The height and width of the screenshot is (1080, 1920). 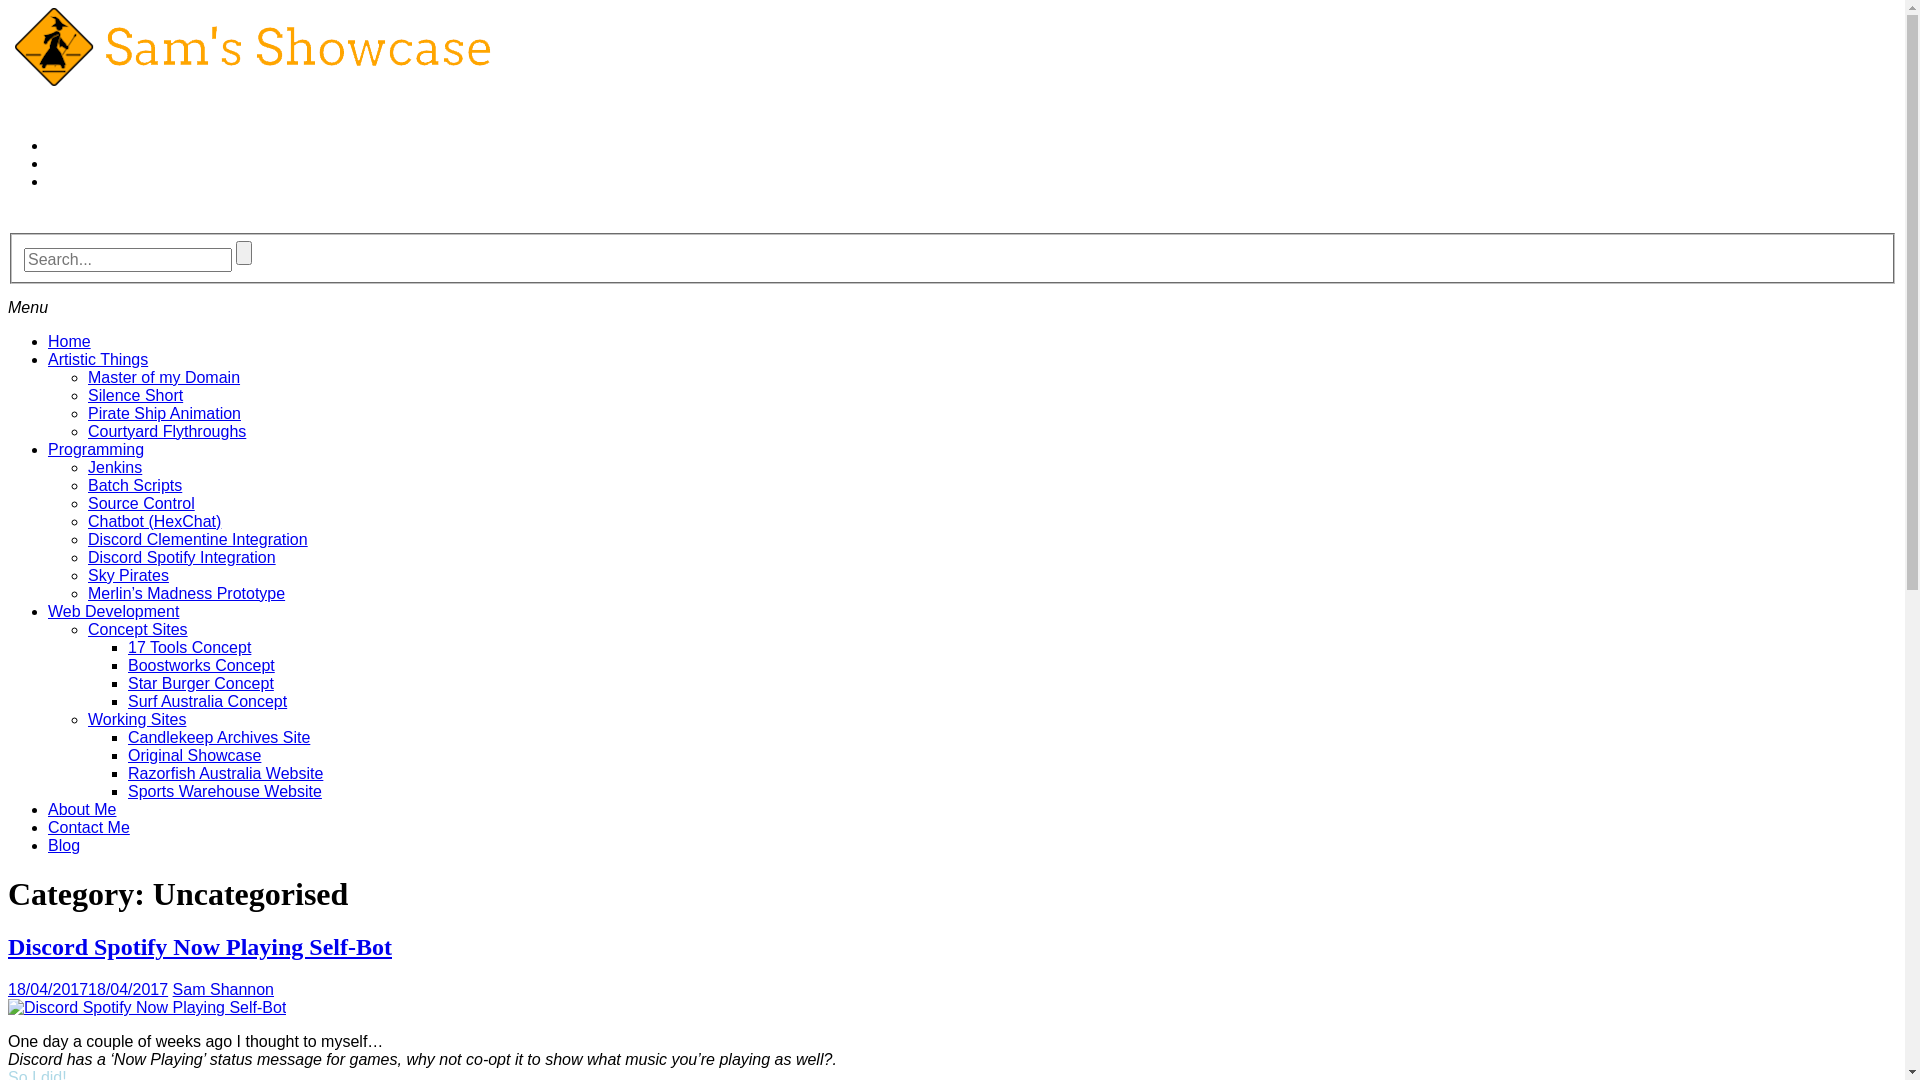 I want to click on Courtyard Flythroughs, so click(x=166, y=432).